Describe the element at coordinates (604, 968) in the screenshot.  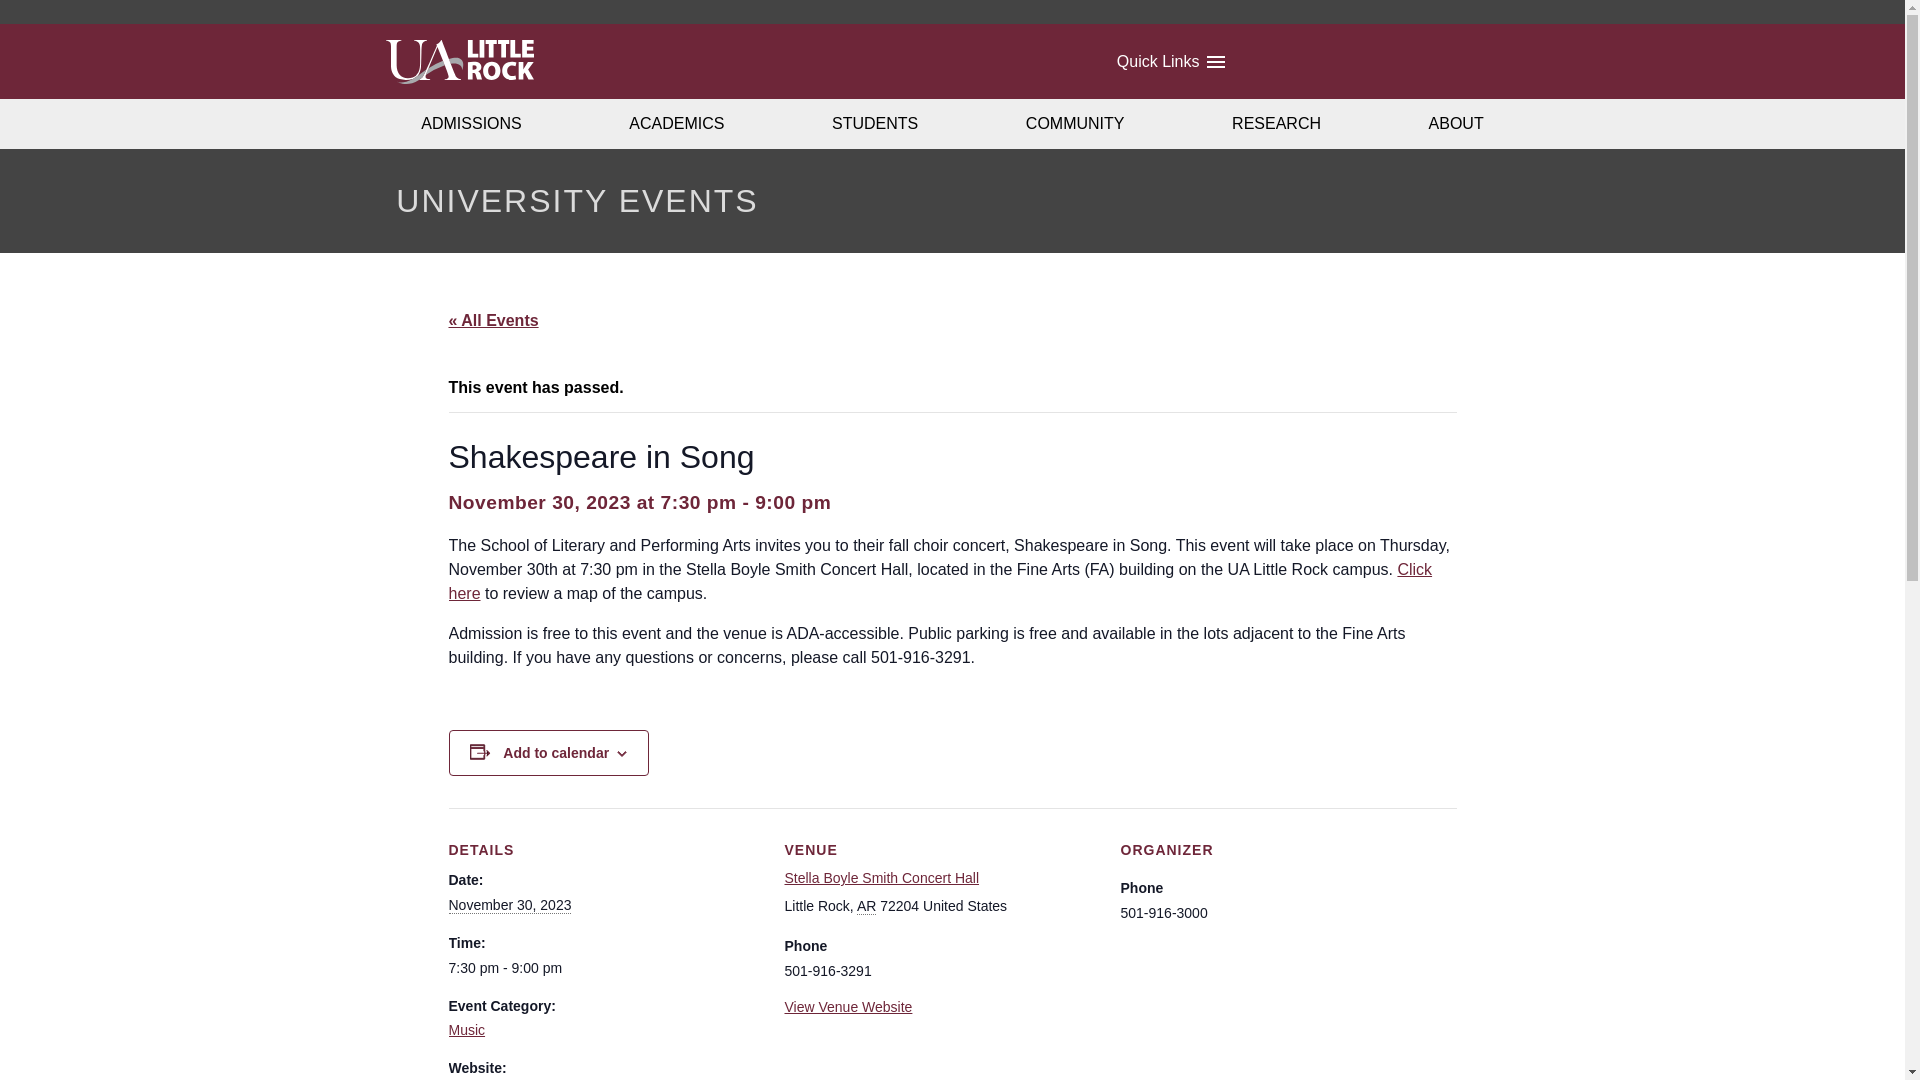
I see `2023-11-30` at that location.